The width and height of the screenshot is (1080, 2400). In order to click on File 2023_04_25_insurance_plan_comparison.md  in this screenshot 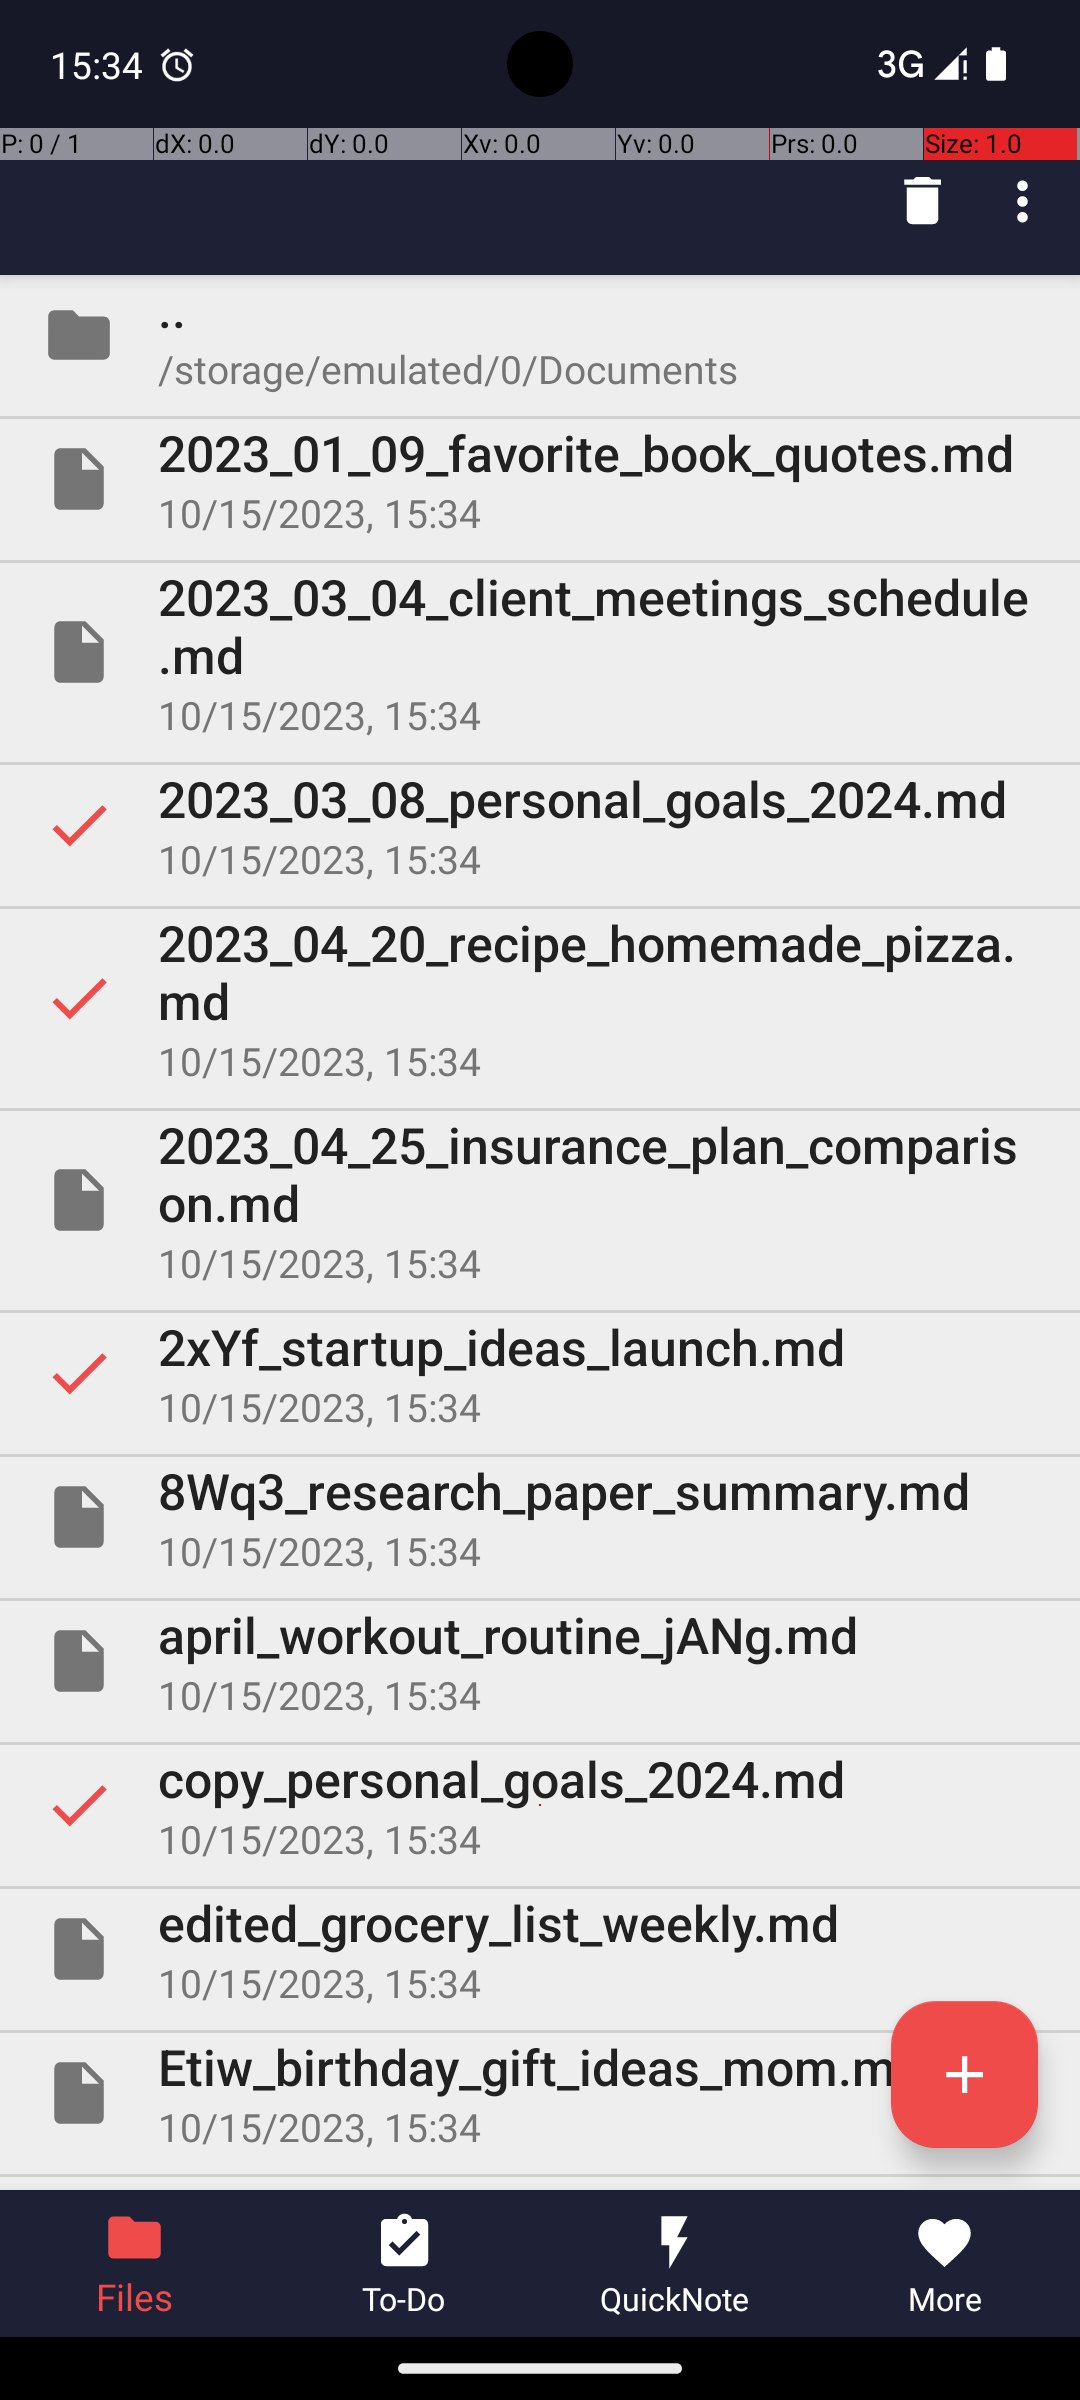, I will do `click(540, 1200)`.